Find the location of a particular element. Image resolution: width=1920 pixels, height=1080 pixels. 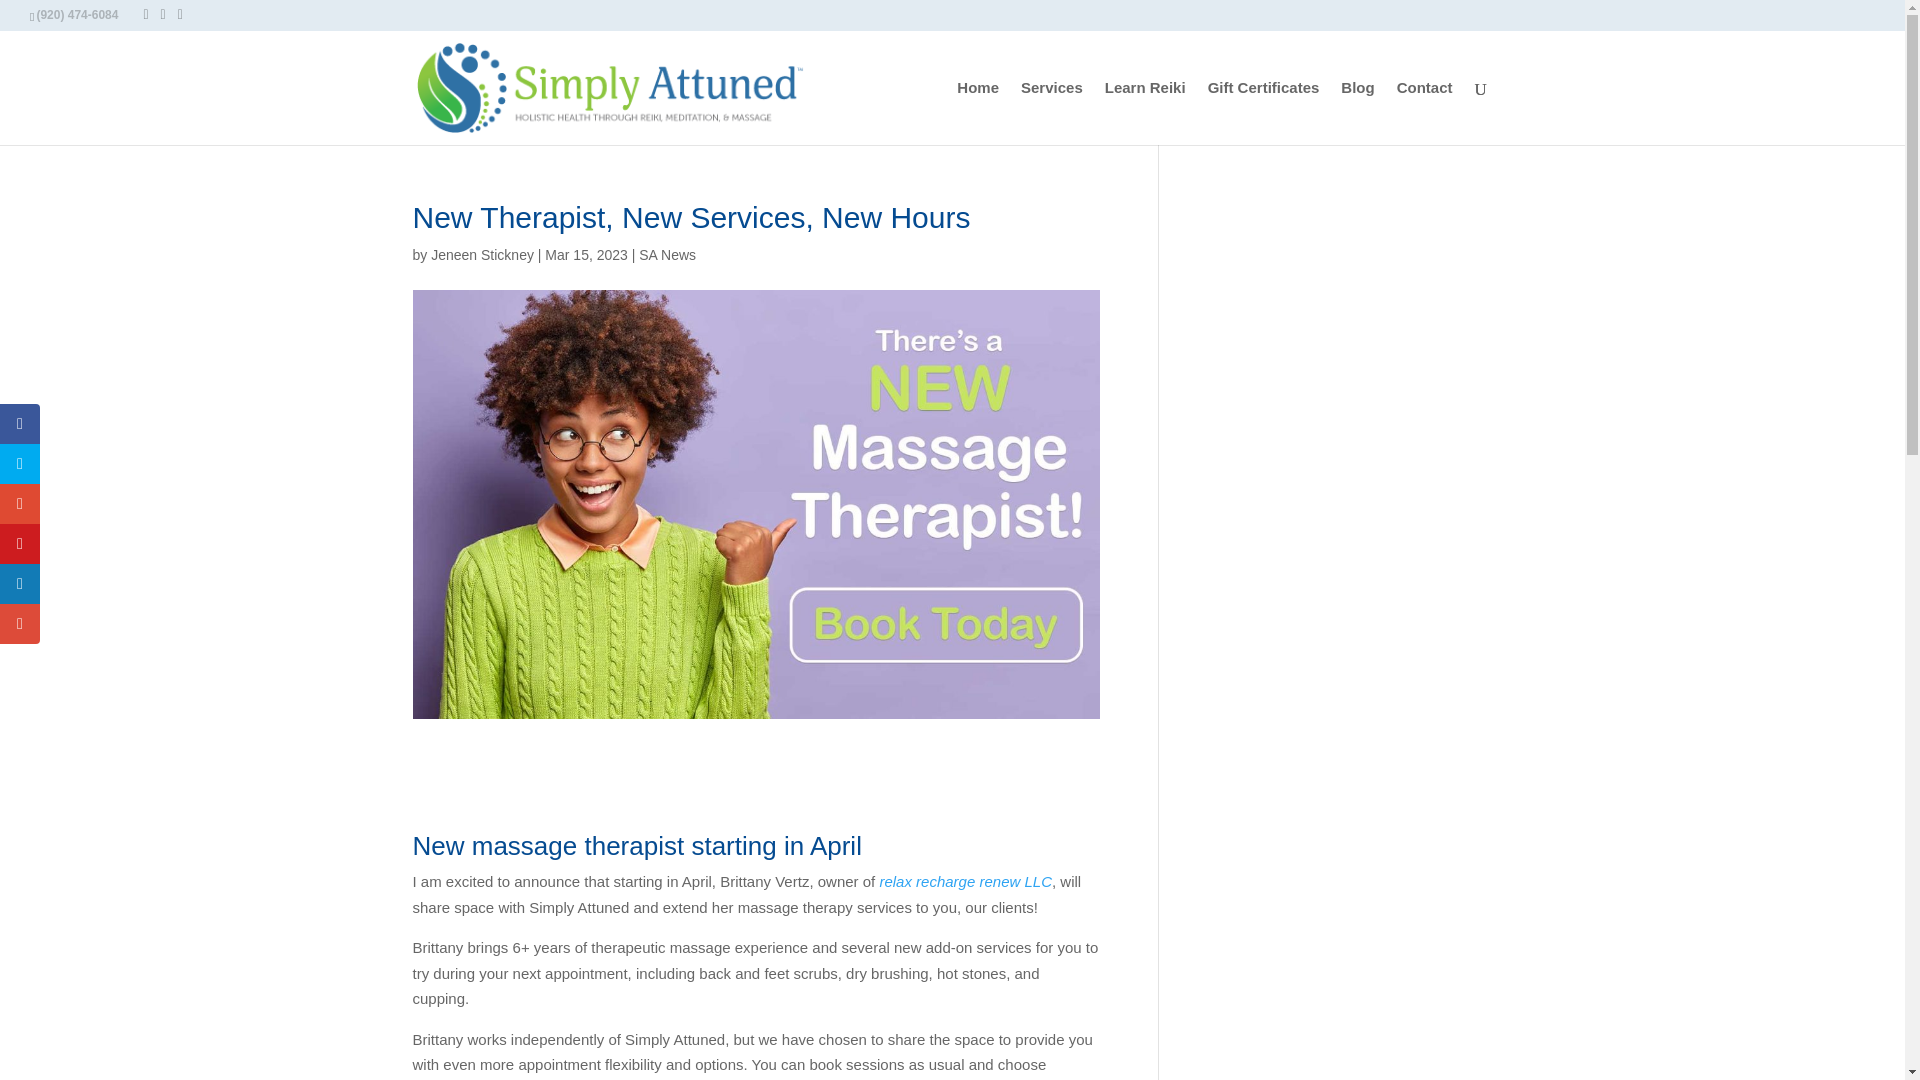

Jeneen Stickney is located at coordinates (482, 255).